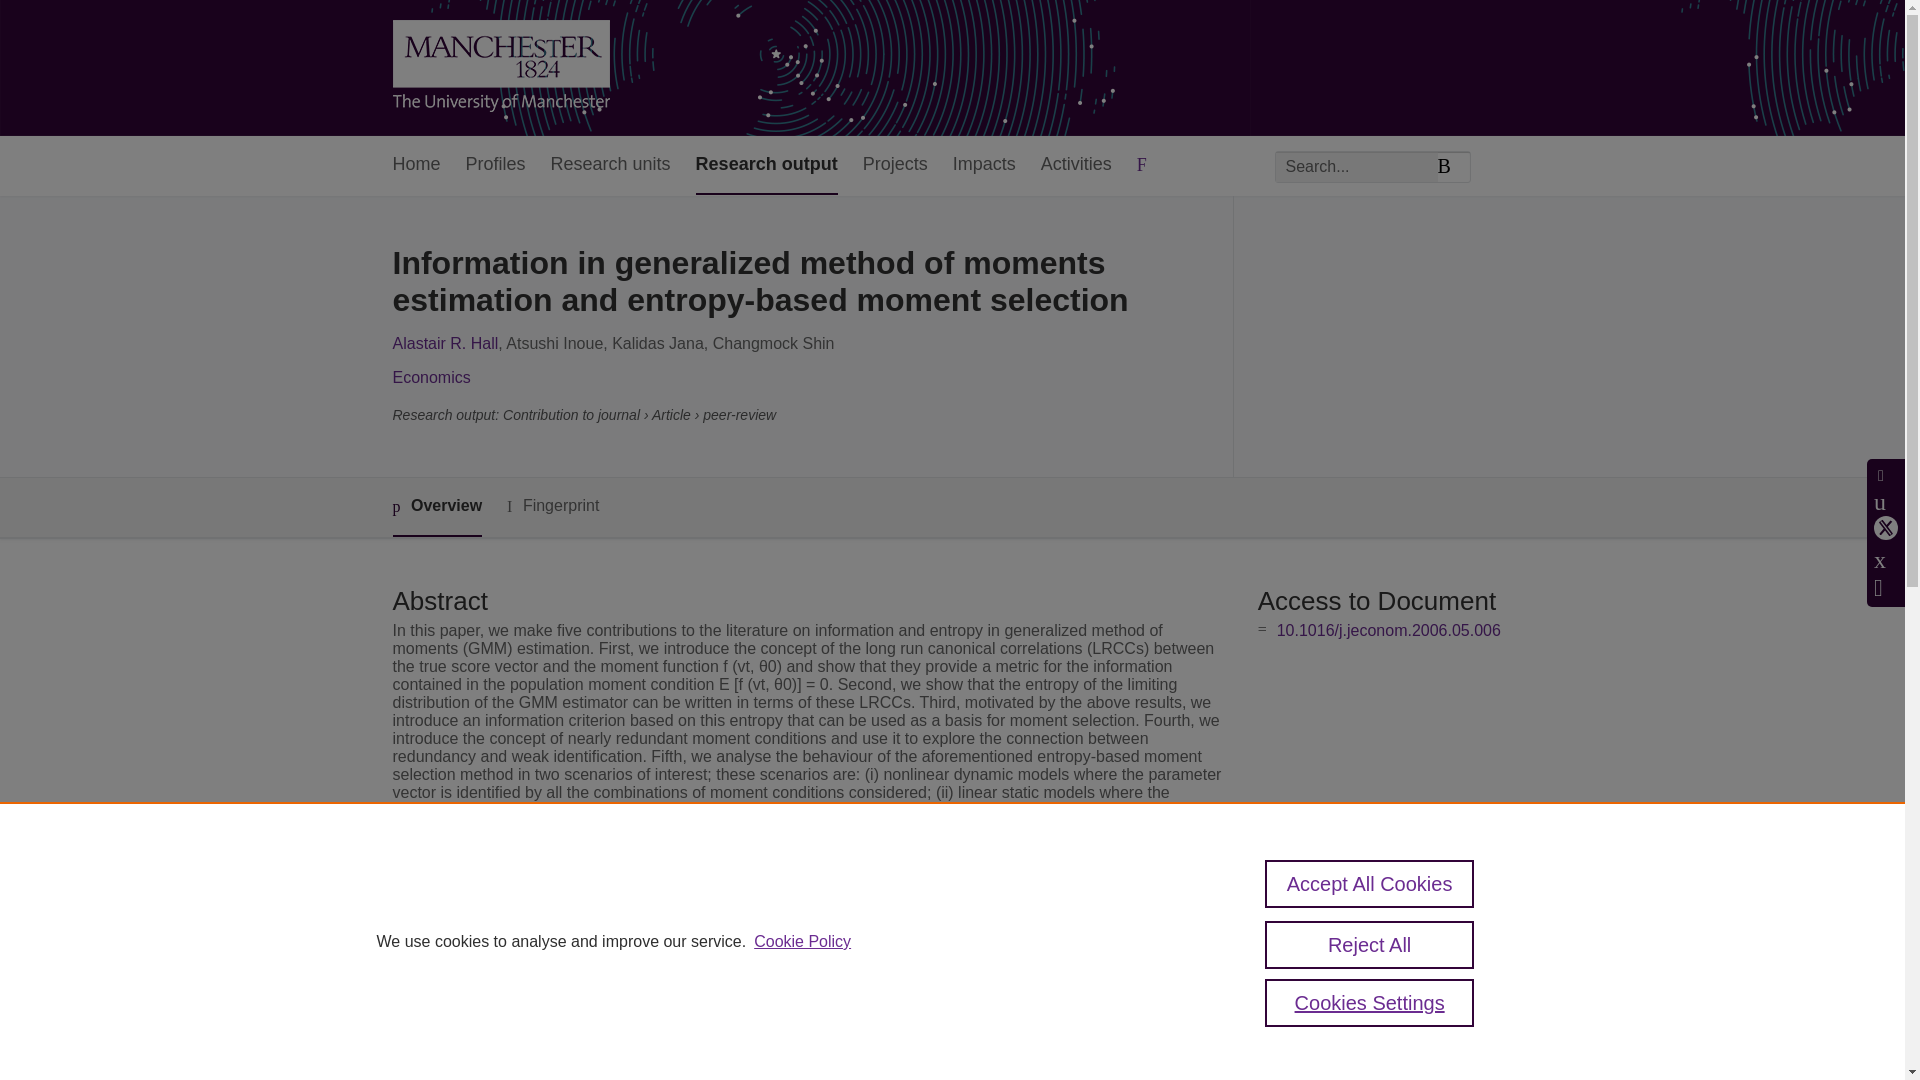  I want to click on Projects, so click(894, 166).